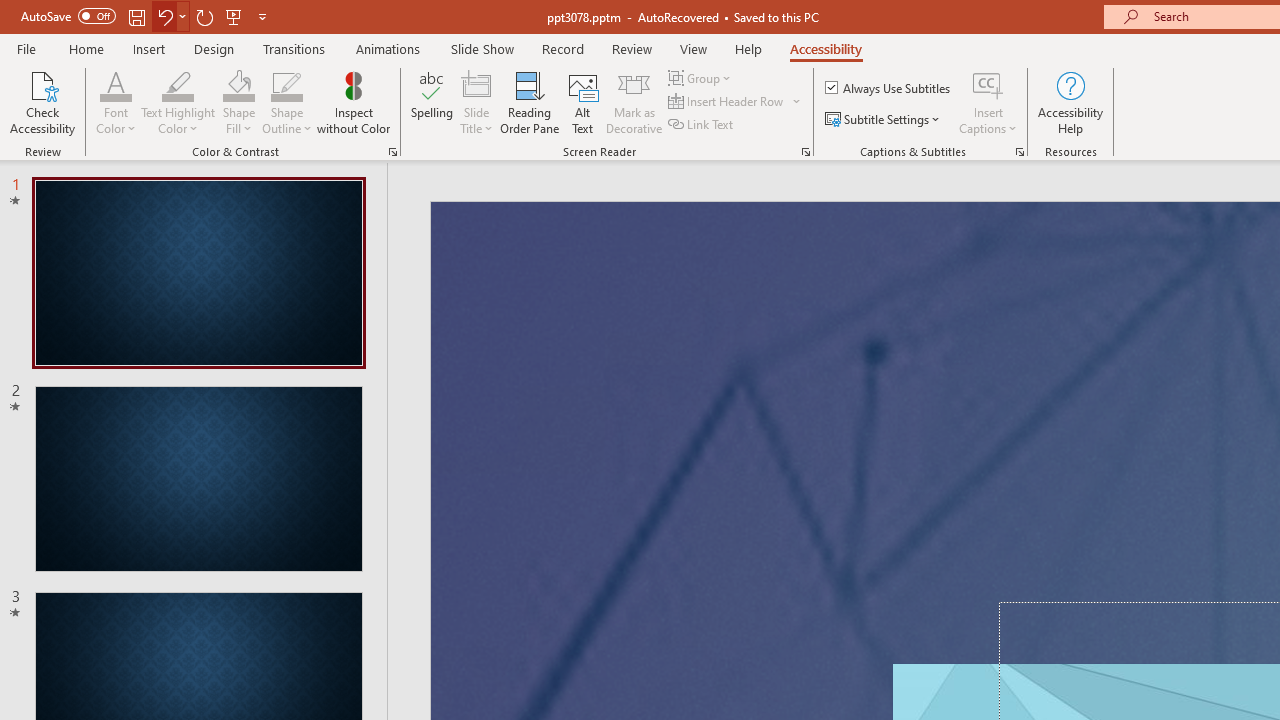 The image size is (1280, 720). I want to click on Captions & Subtitles, so click(1020, 152).